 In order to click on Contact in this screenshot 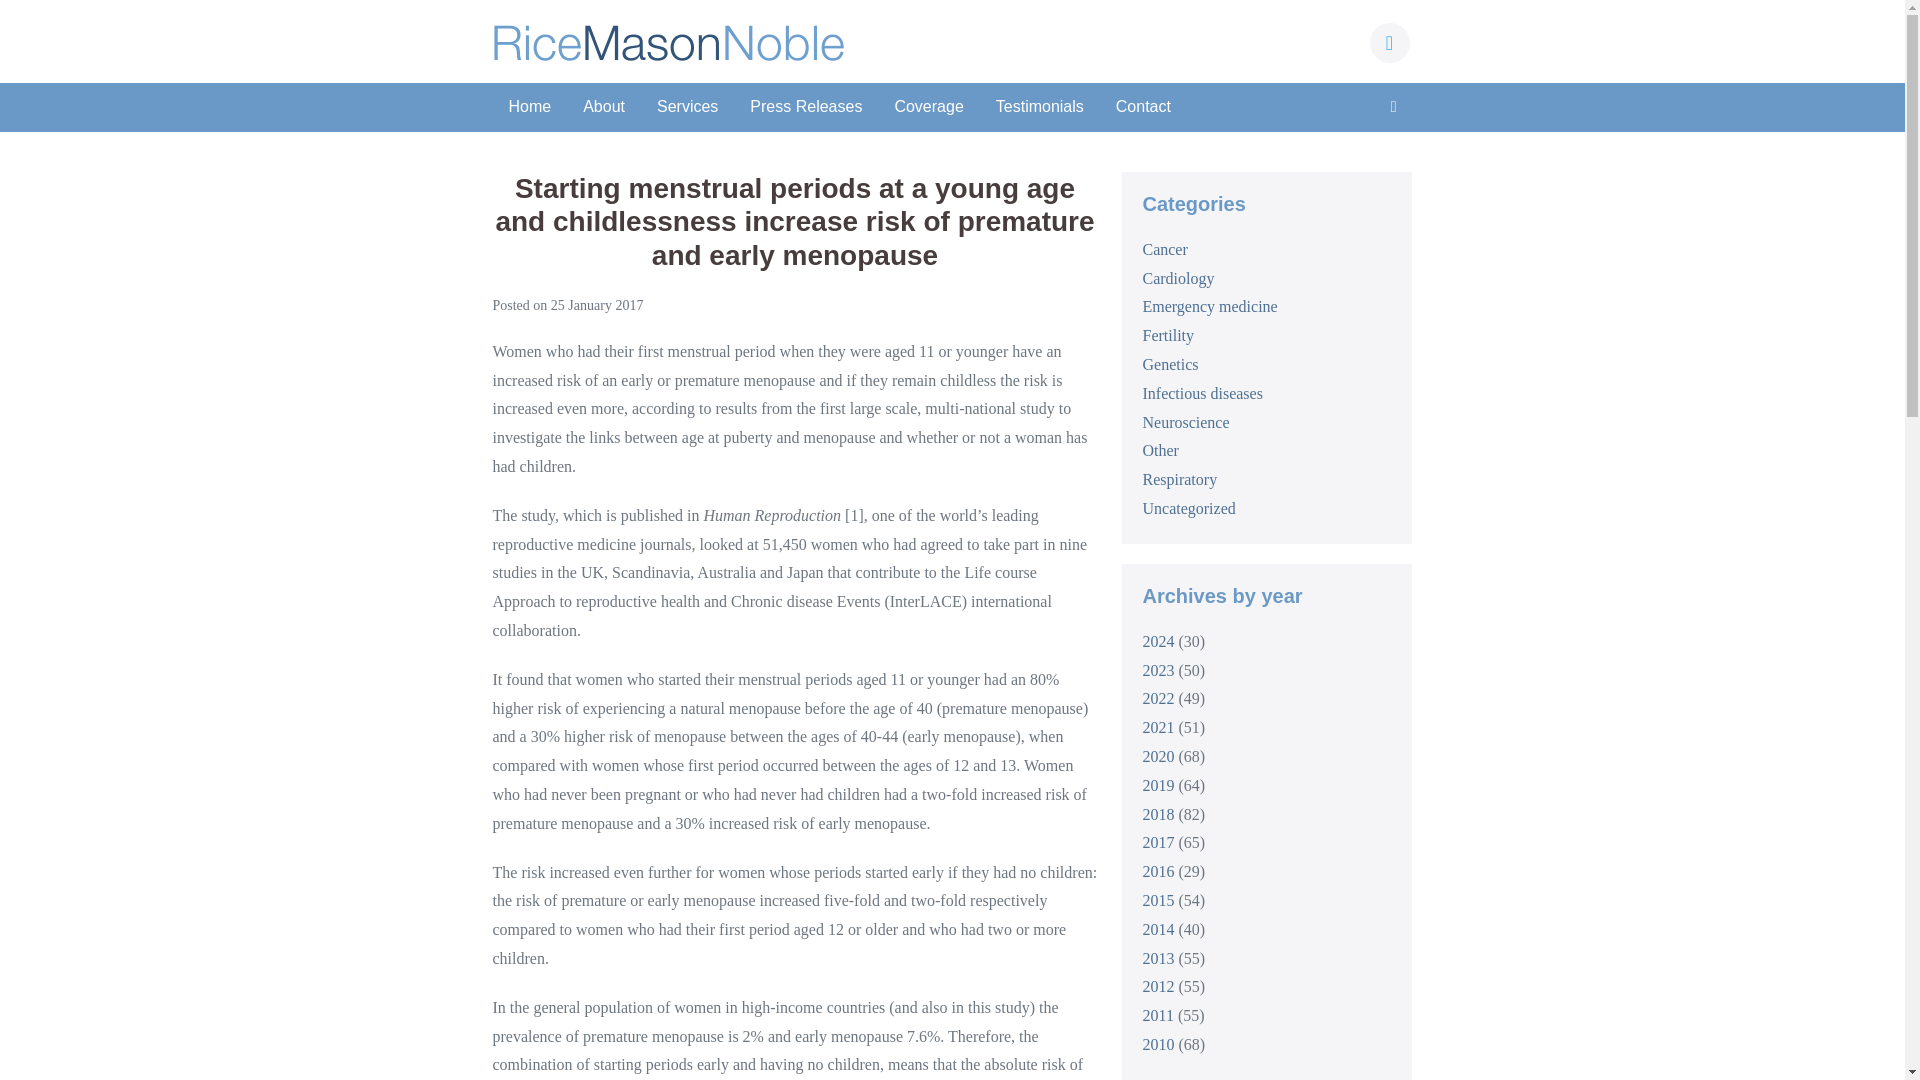, I will do `click(1143, 107)`.